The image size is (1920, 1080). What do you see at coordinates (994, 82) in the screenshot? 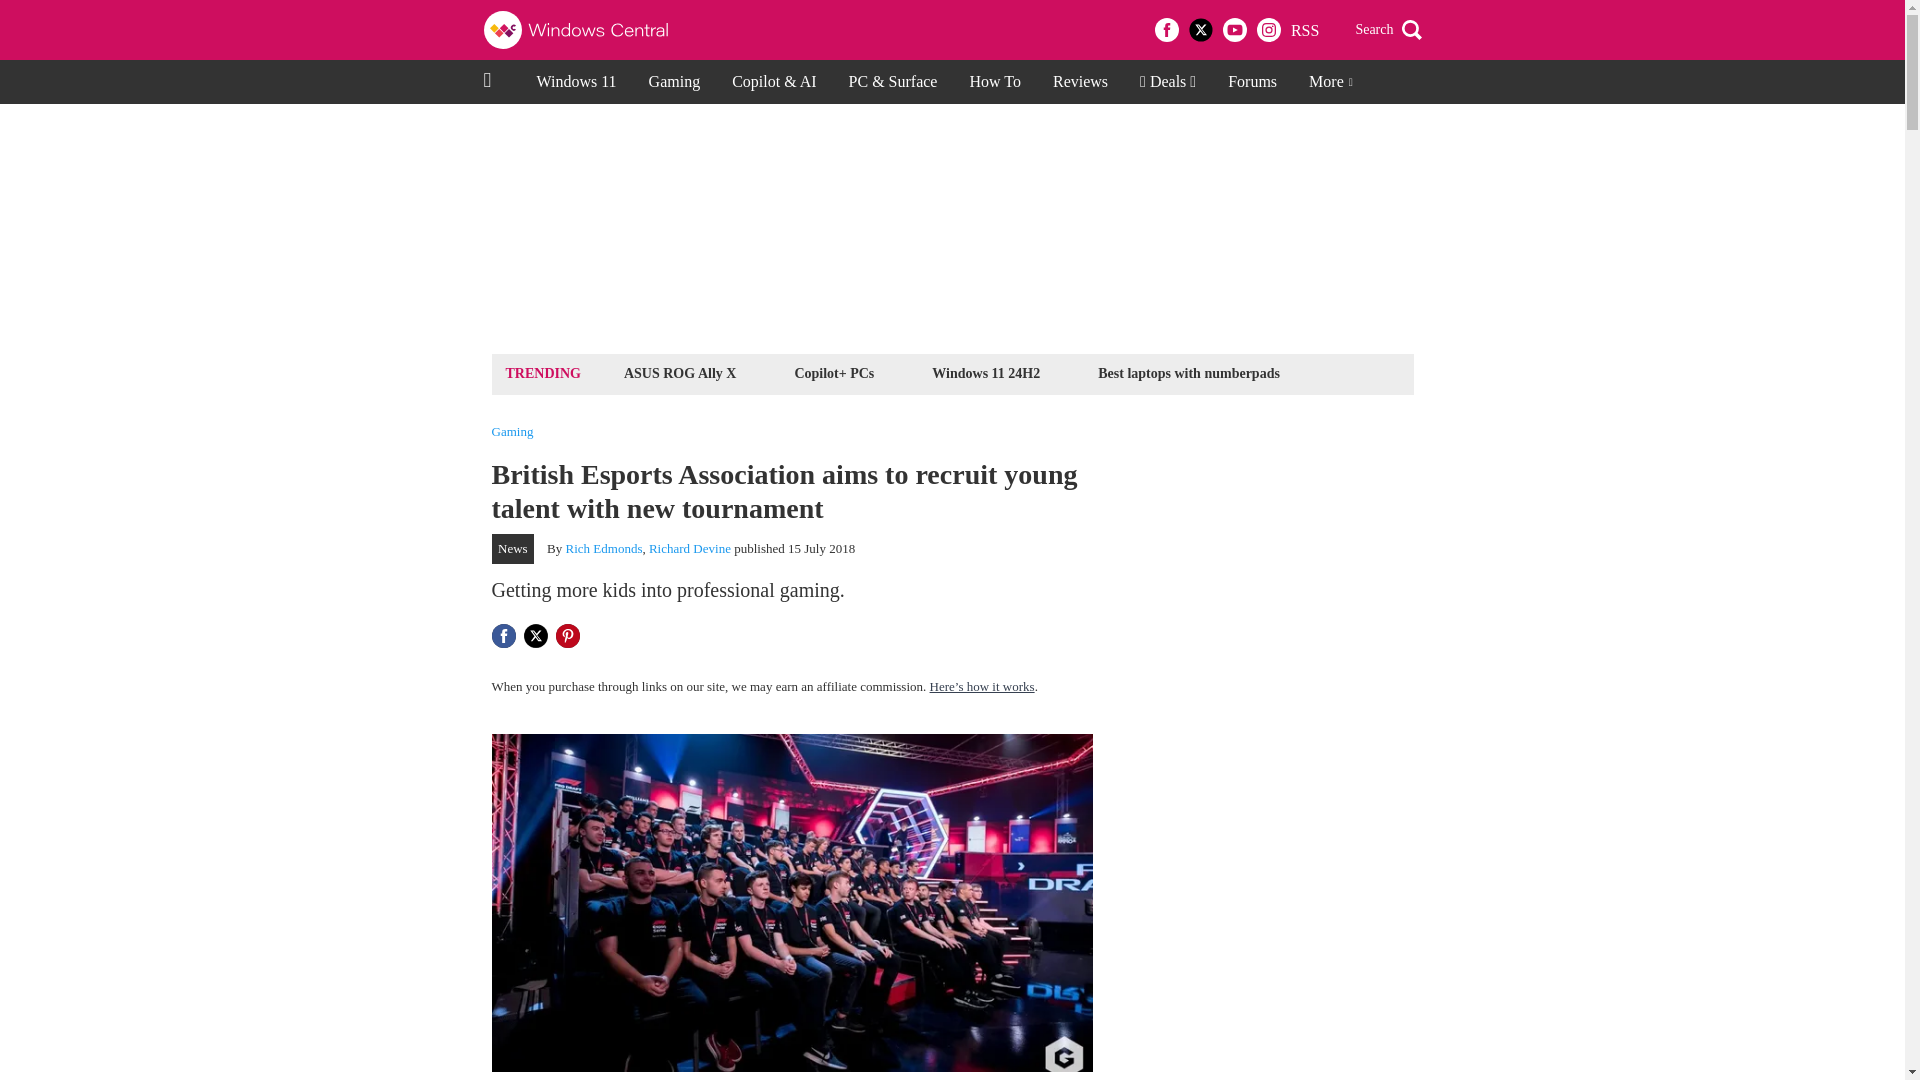
I see `How To` at bounding box center [994, 82].